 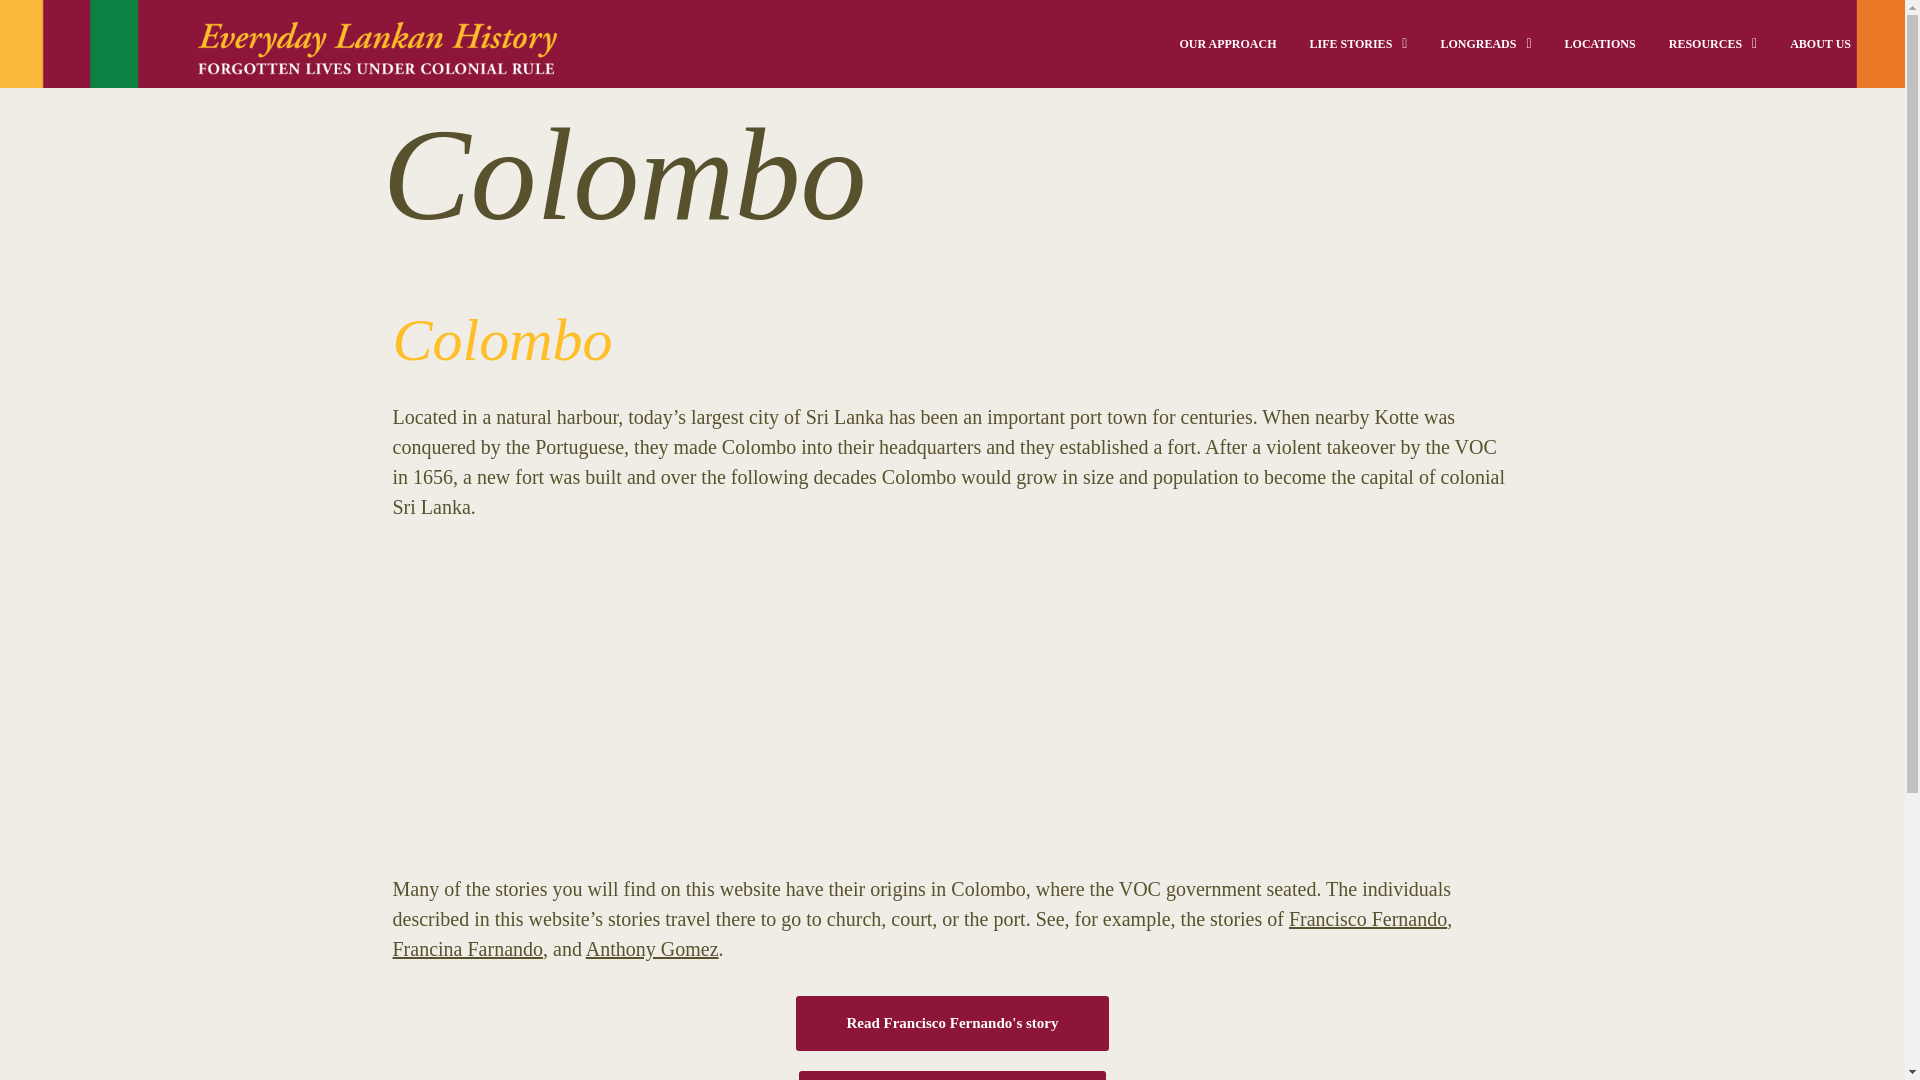 What do you see at coordinates (1228, 44) in the screenshot?
I see `OUR APPROACH` at bounding box center [1228, 44].